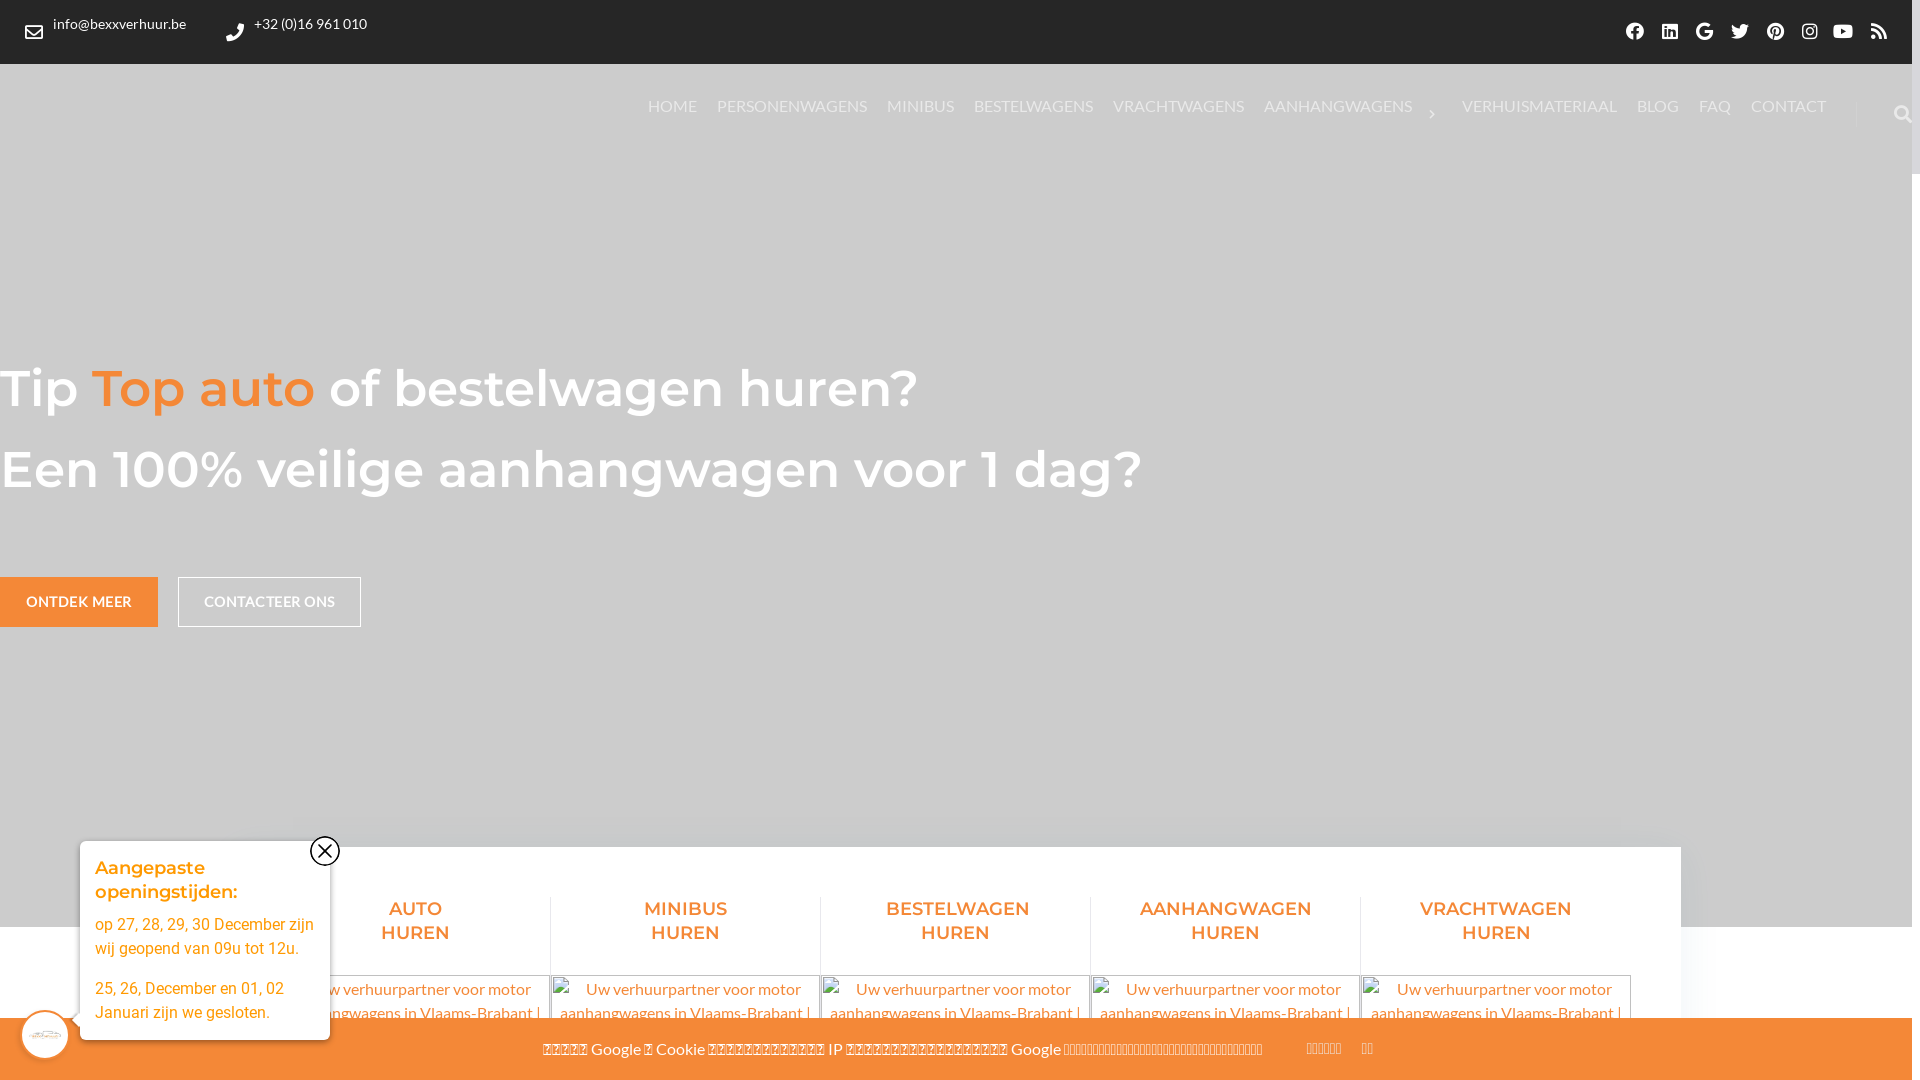 The width and height of the screenshot is (1920, 1080). I want to click on info@bexxverhuur.be, so click(106, 32).